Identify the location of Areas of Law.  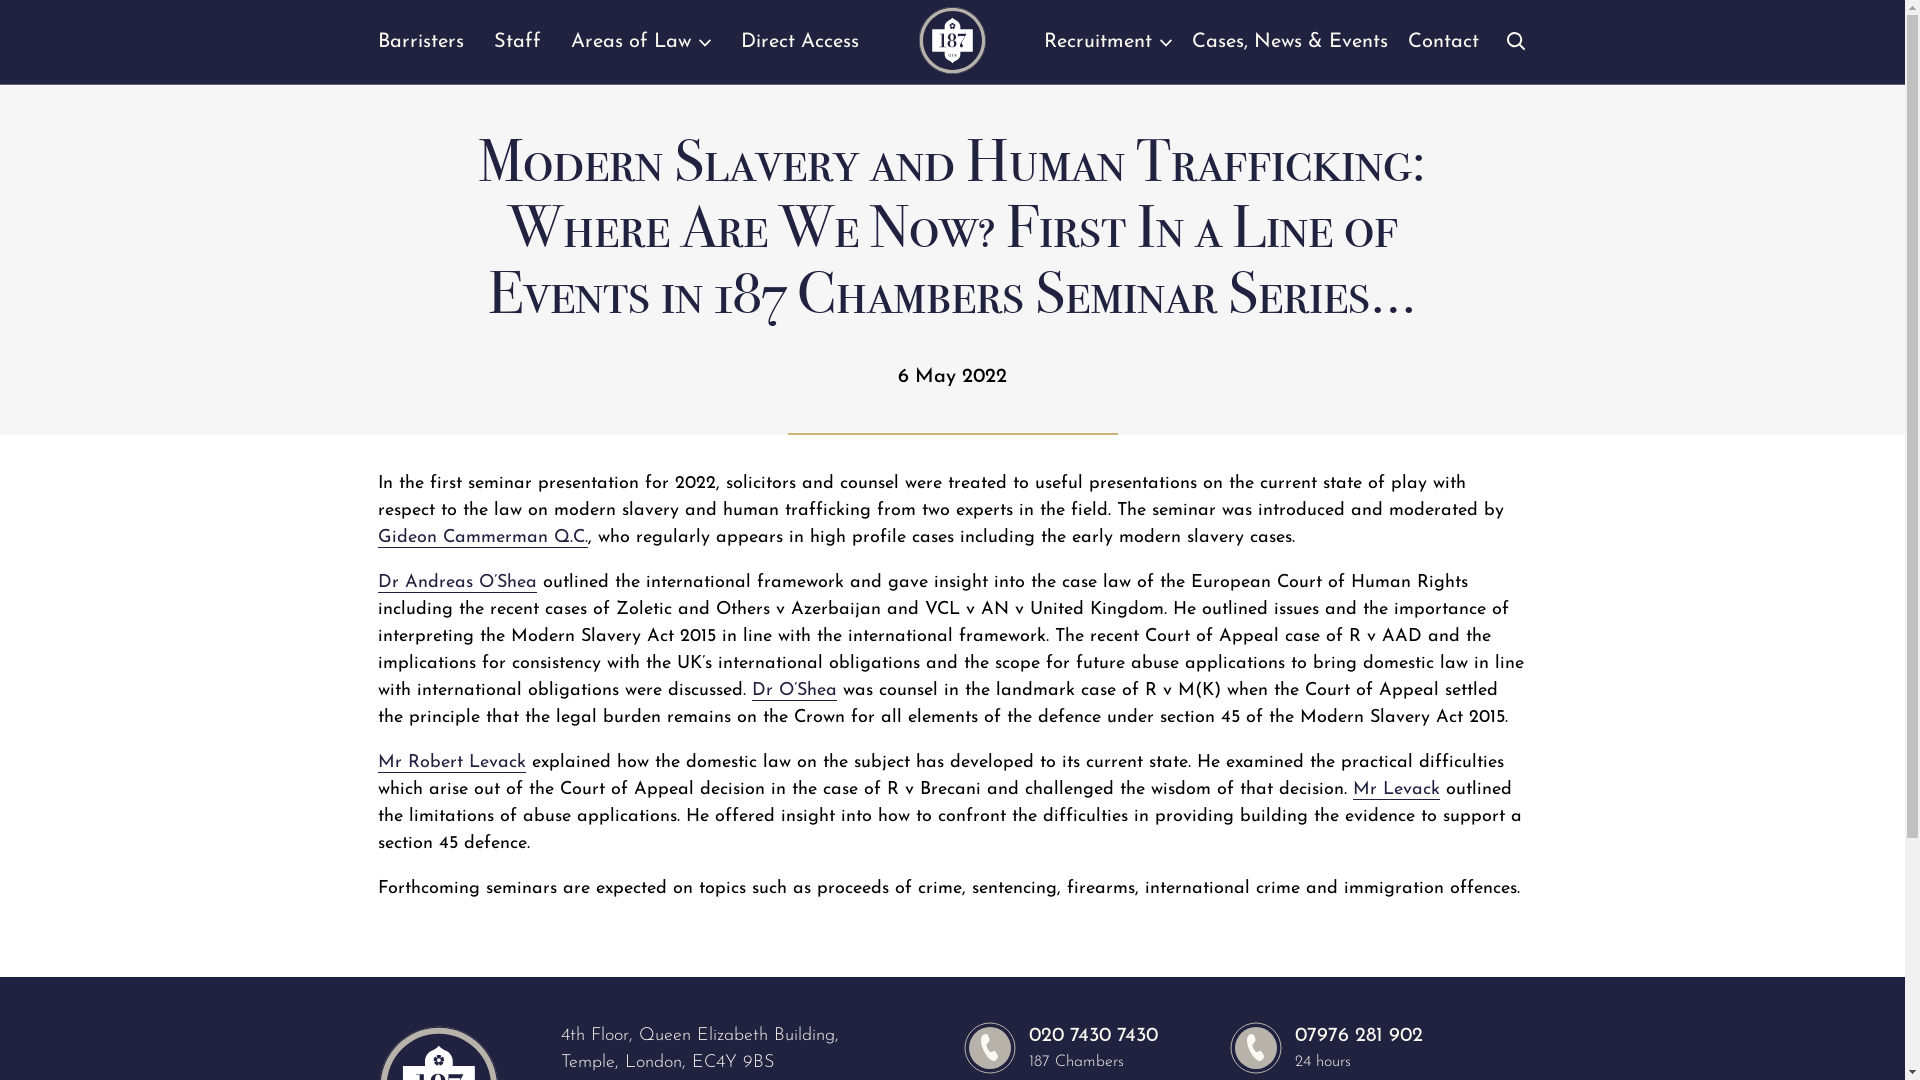
(640, 53).